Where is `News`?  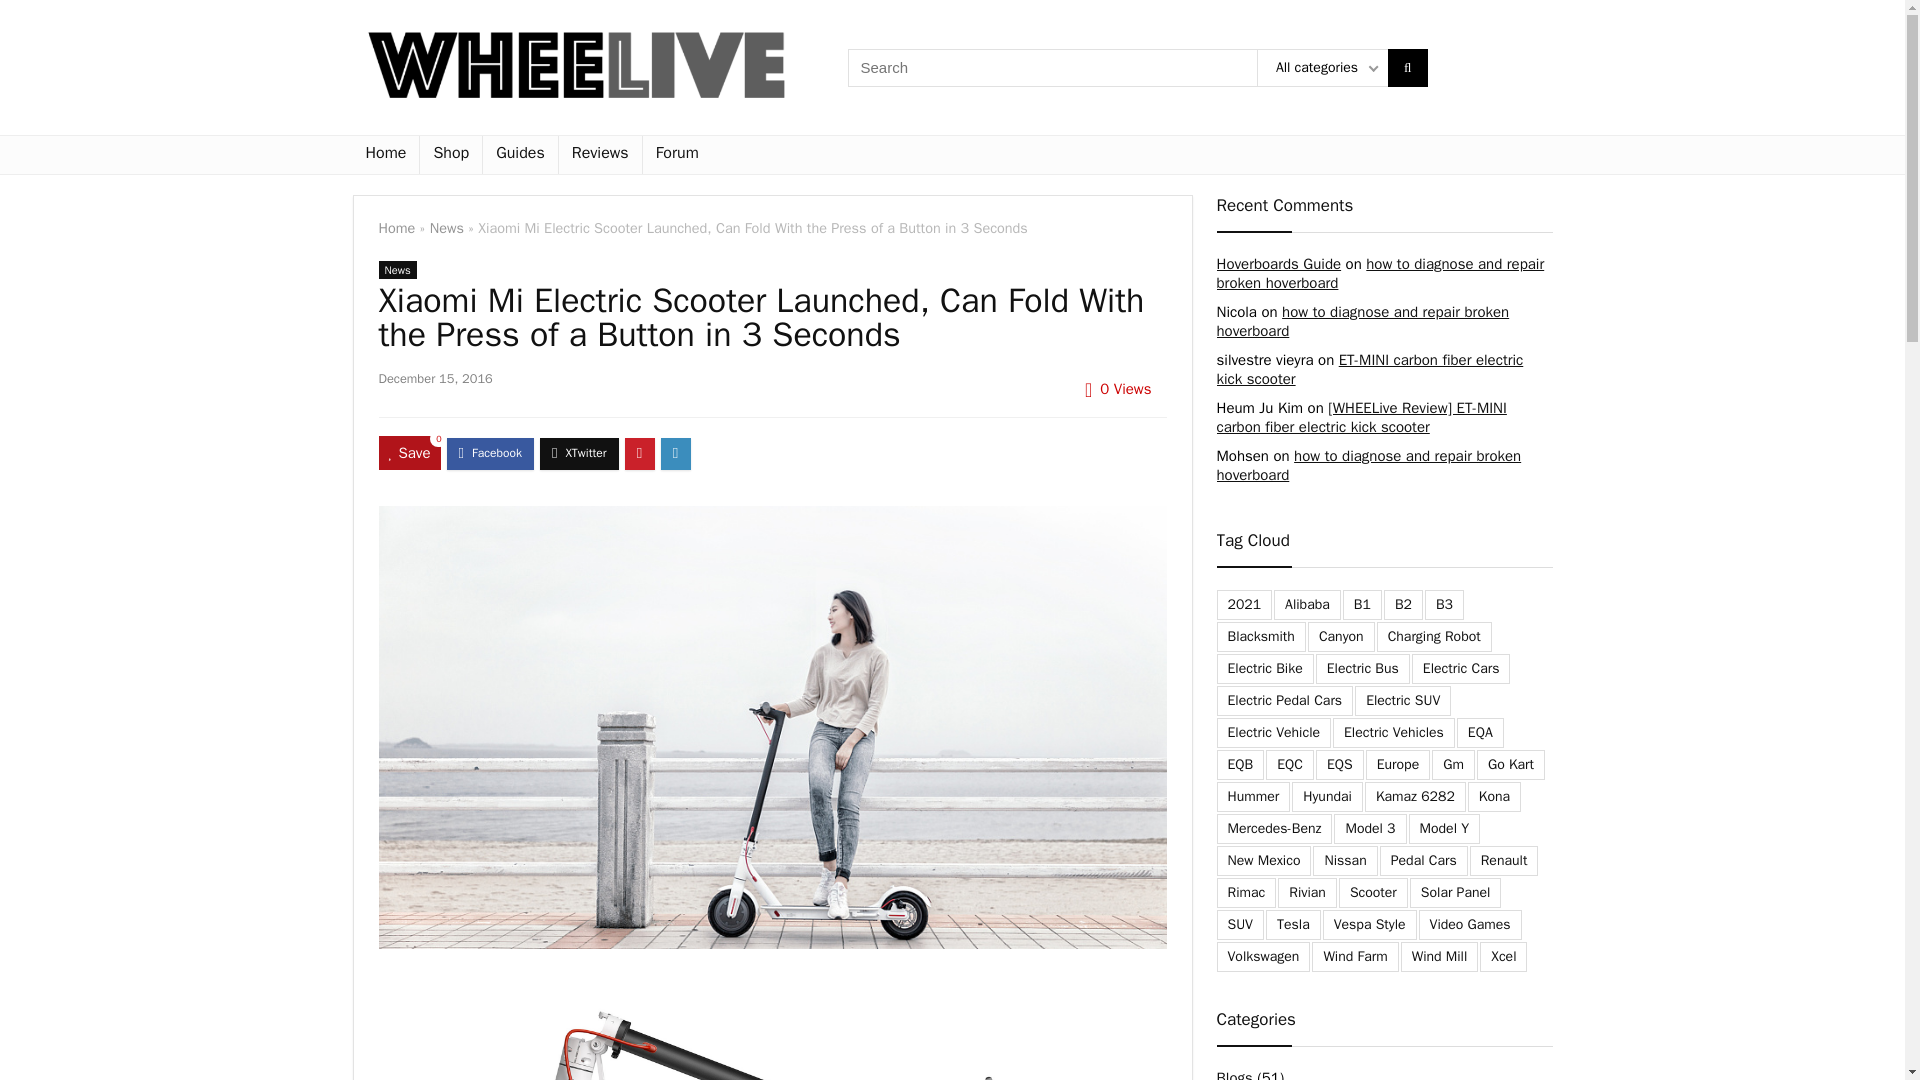
News is located at coordinates (447, 228).